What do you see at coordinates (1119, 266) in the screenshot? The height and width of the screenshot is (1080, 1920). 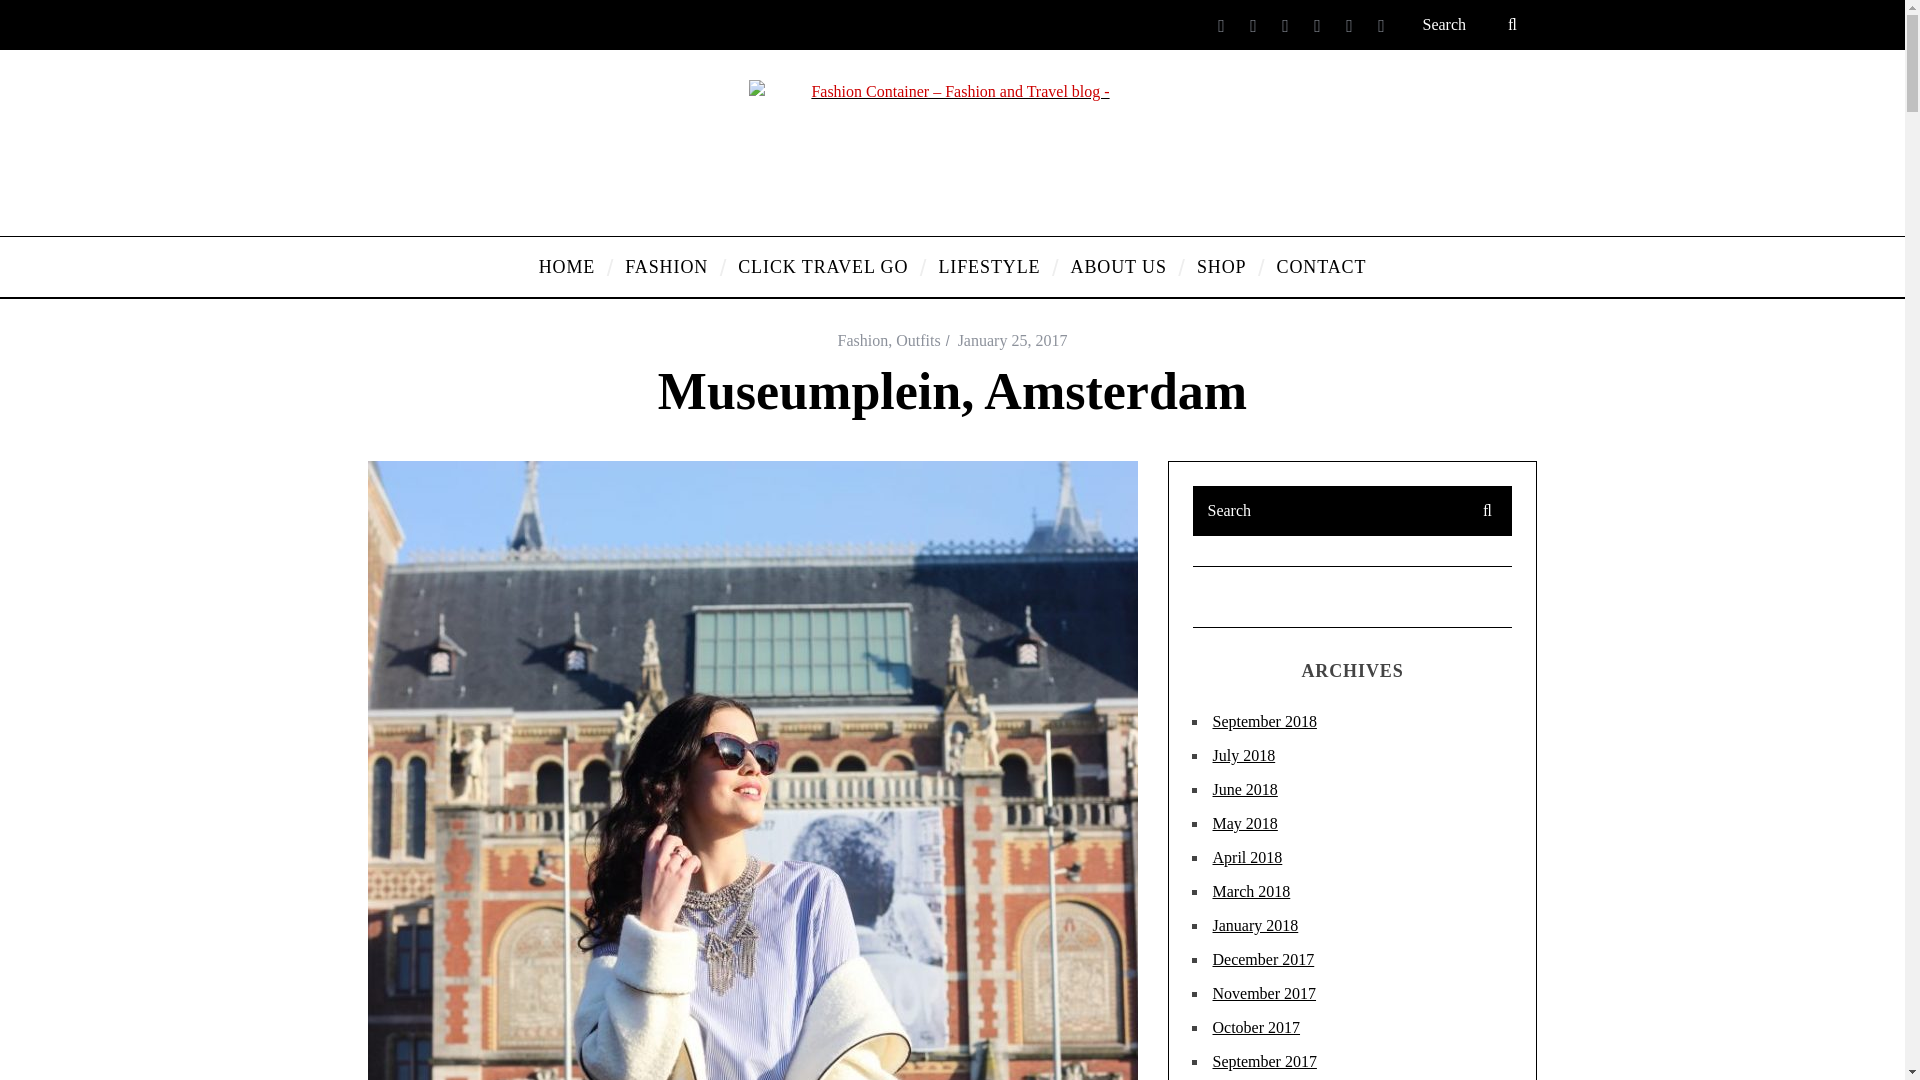 I see `ABOUT US` at bounding box center [1119, 266].